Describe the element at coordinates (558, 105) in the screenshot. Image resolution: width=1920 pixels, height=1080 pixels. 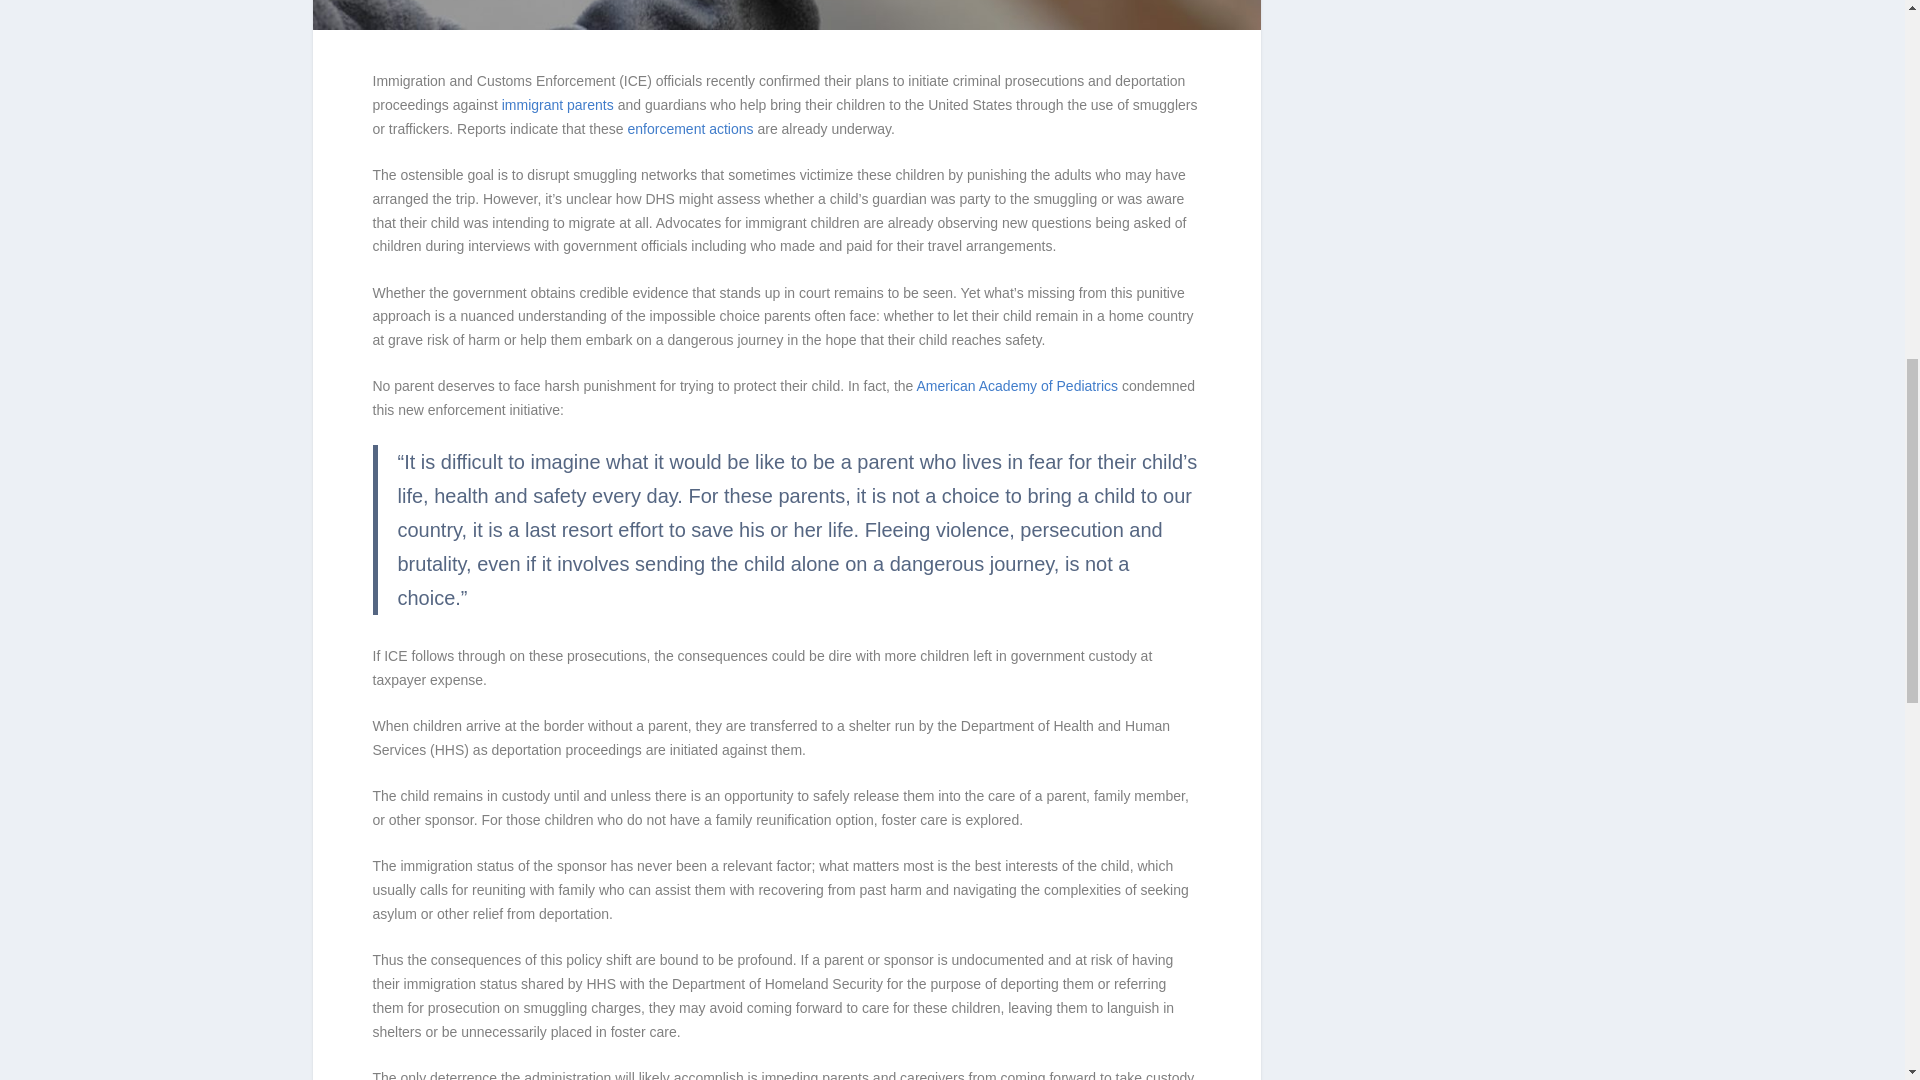
I see `immigrant parents` at that location.